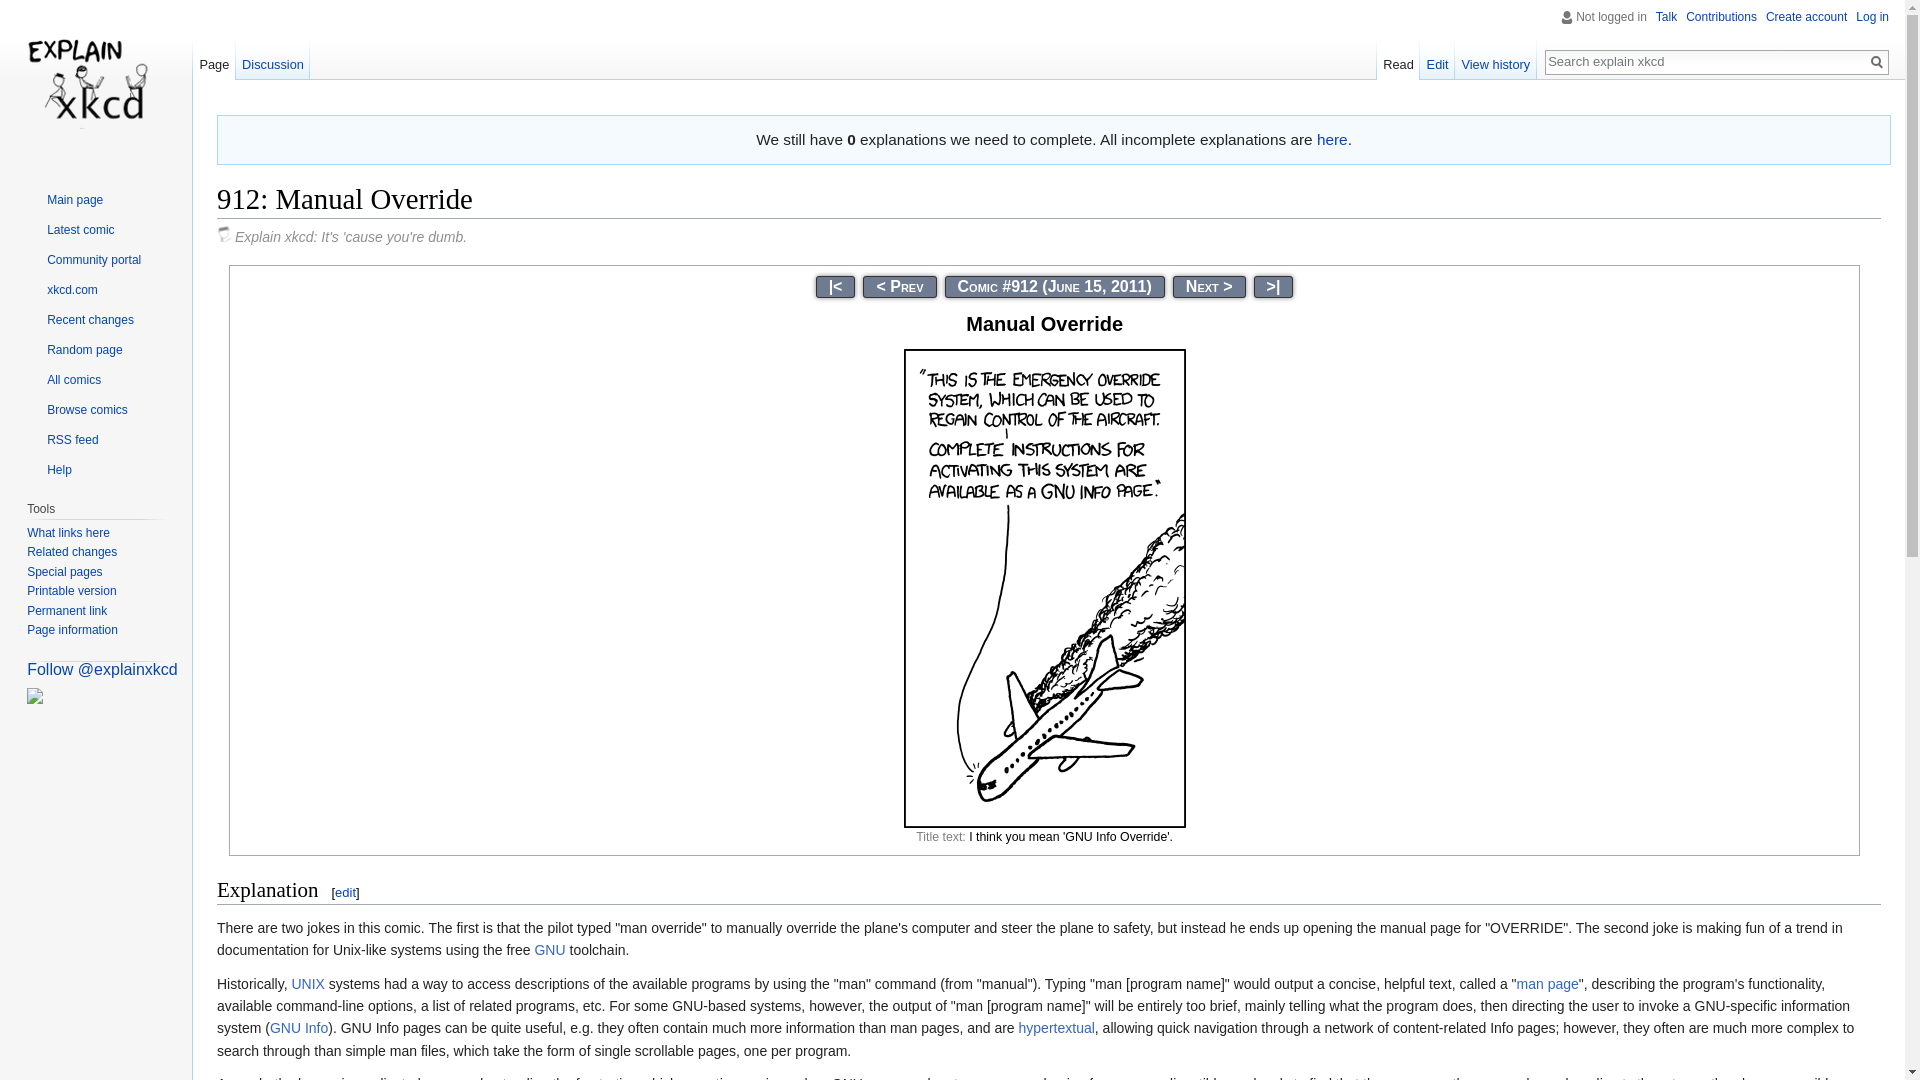 The image size is (1920, 1080). Describe the element at coordinates (1332, 138) in the screenshot. I see `Category:Incomplete explanations` at that location.